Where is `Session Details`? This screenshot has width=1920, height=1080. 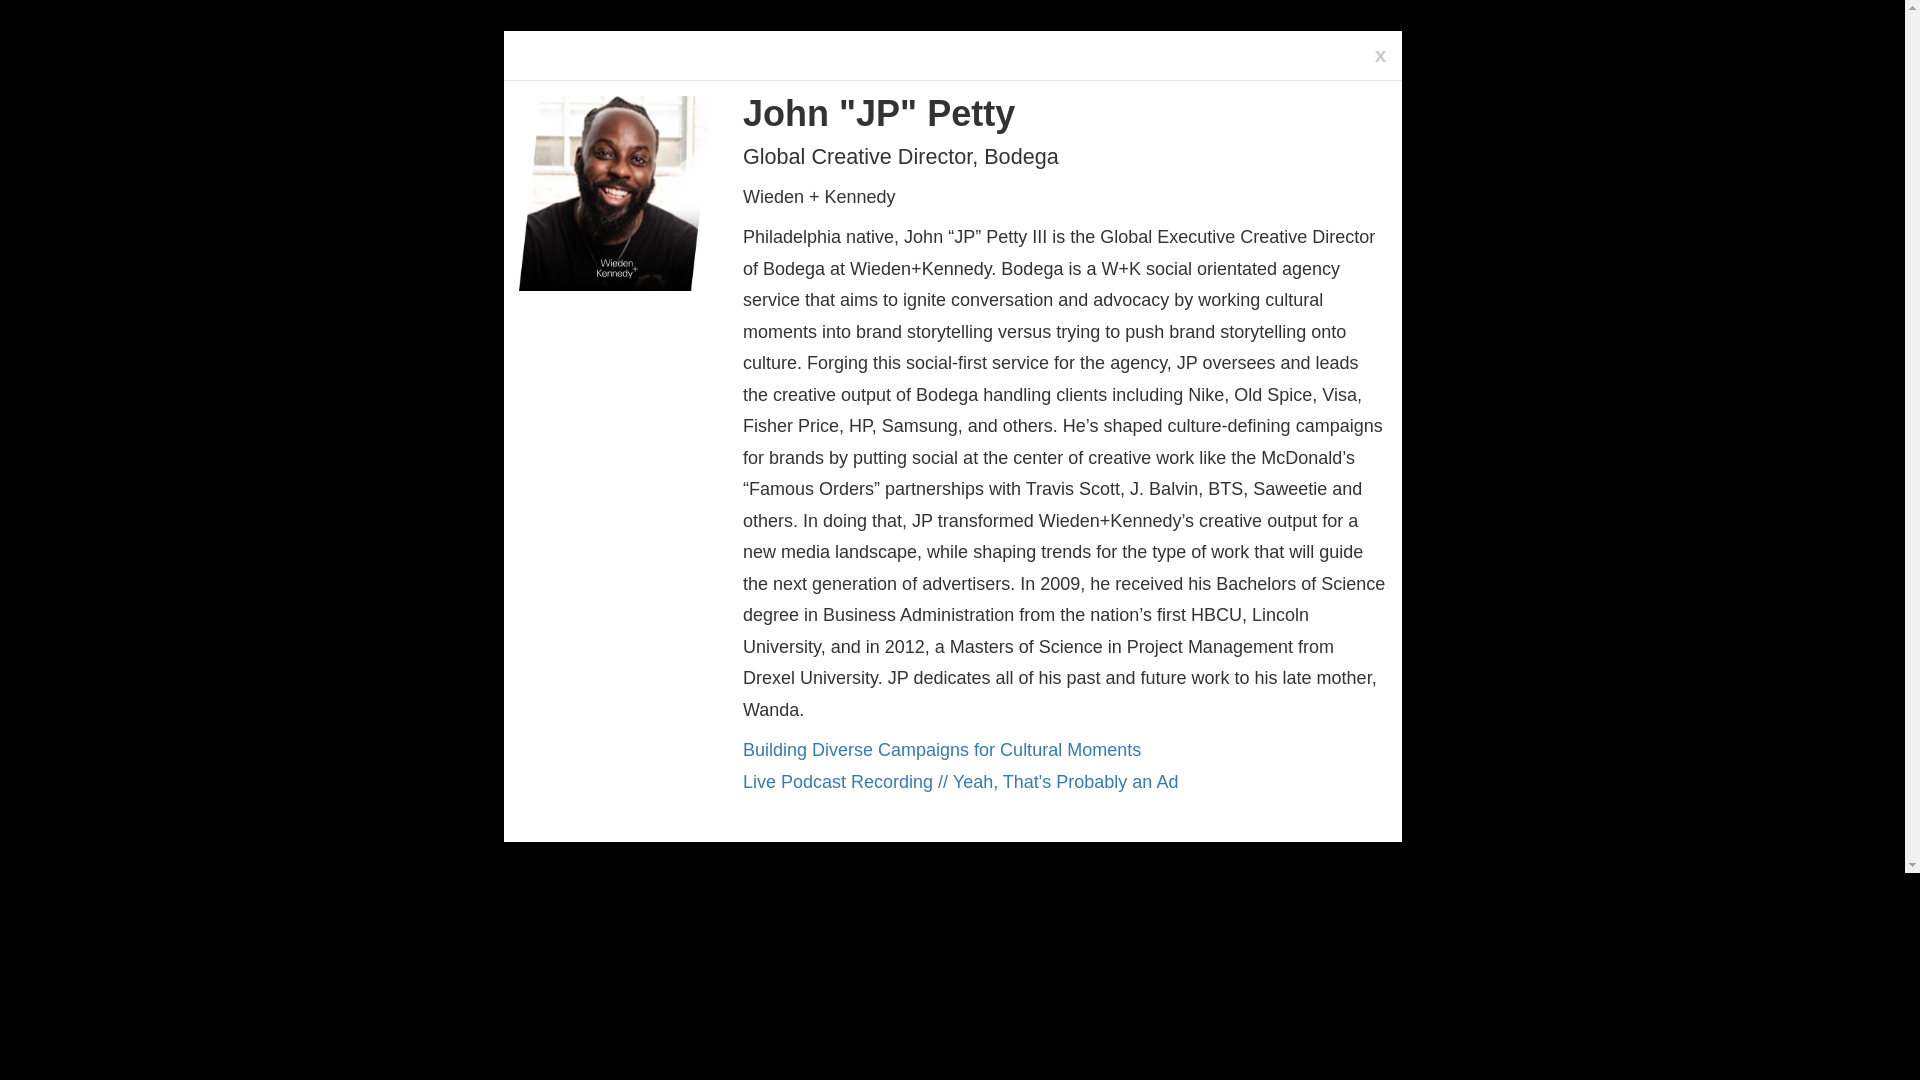
Session Details is located at coordinates (942, 750).